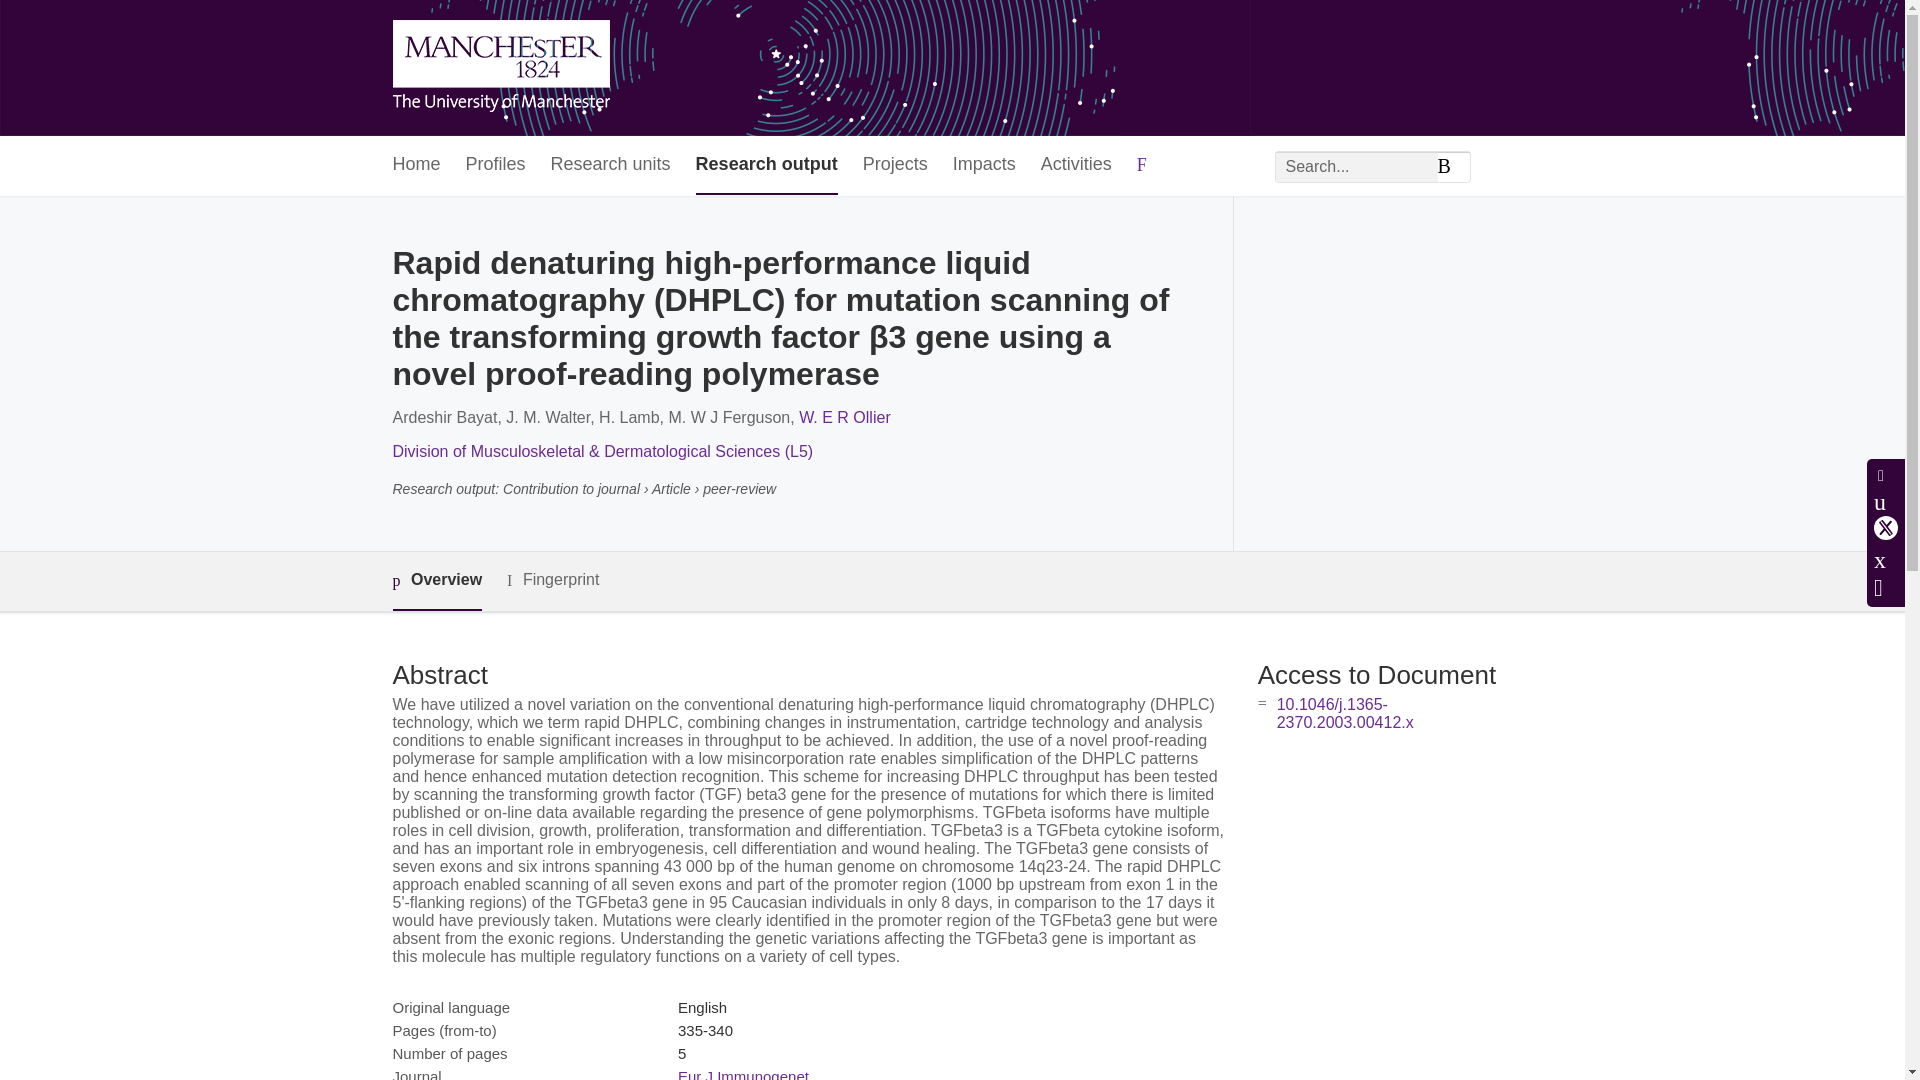 The width and height of the screenshot is (1920, 1080). What do you see at coordinates (894, 166) in the screenshot?
I see `Projects` at bounding box center [894, 166].